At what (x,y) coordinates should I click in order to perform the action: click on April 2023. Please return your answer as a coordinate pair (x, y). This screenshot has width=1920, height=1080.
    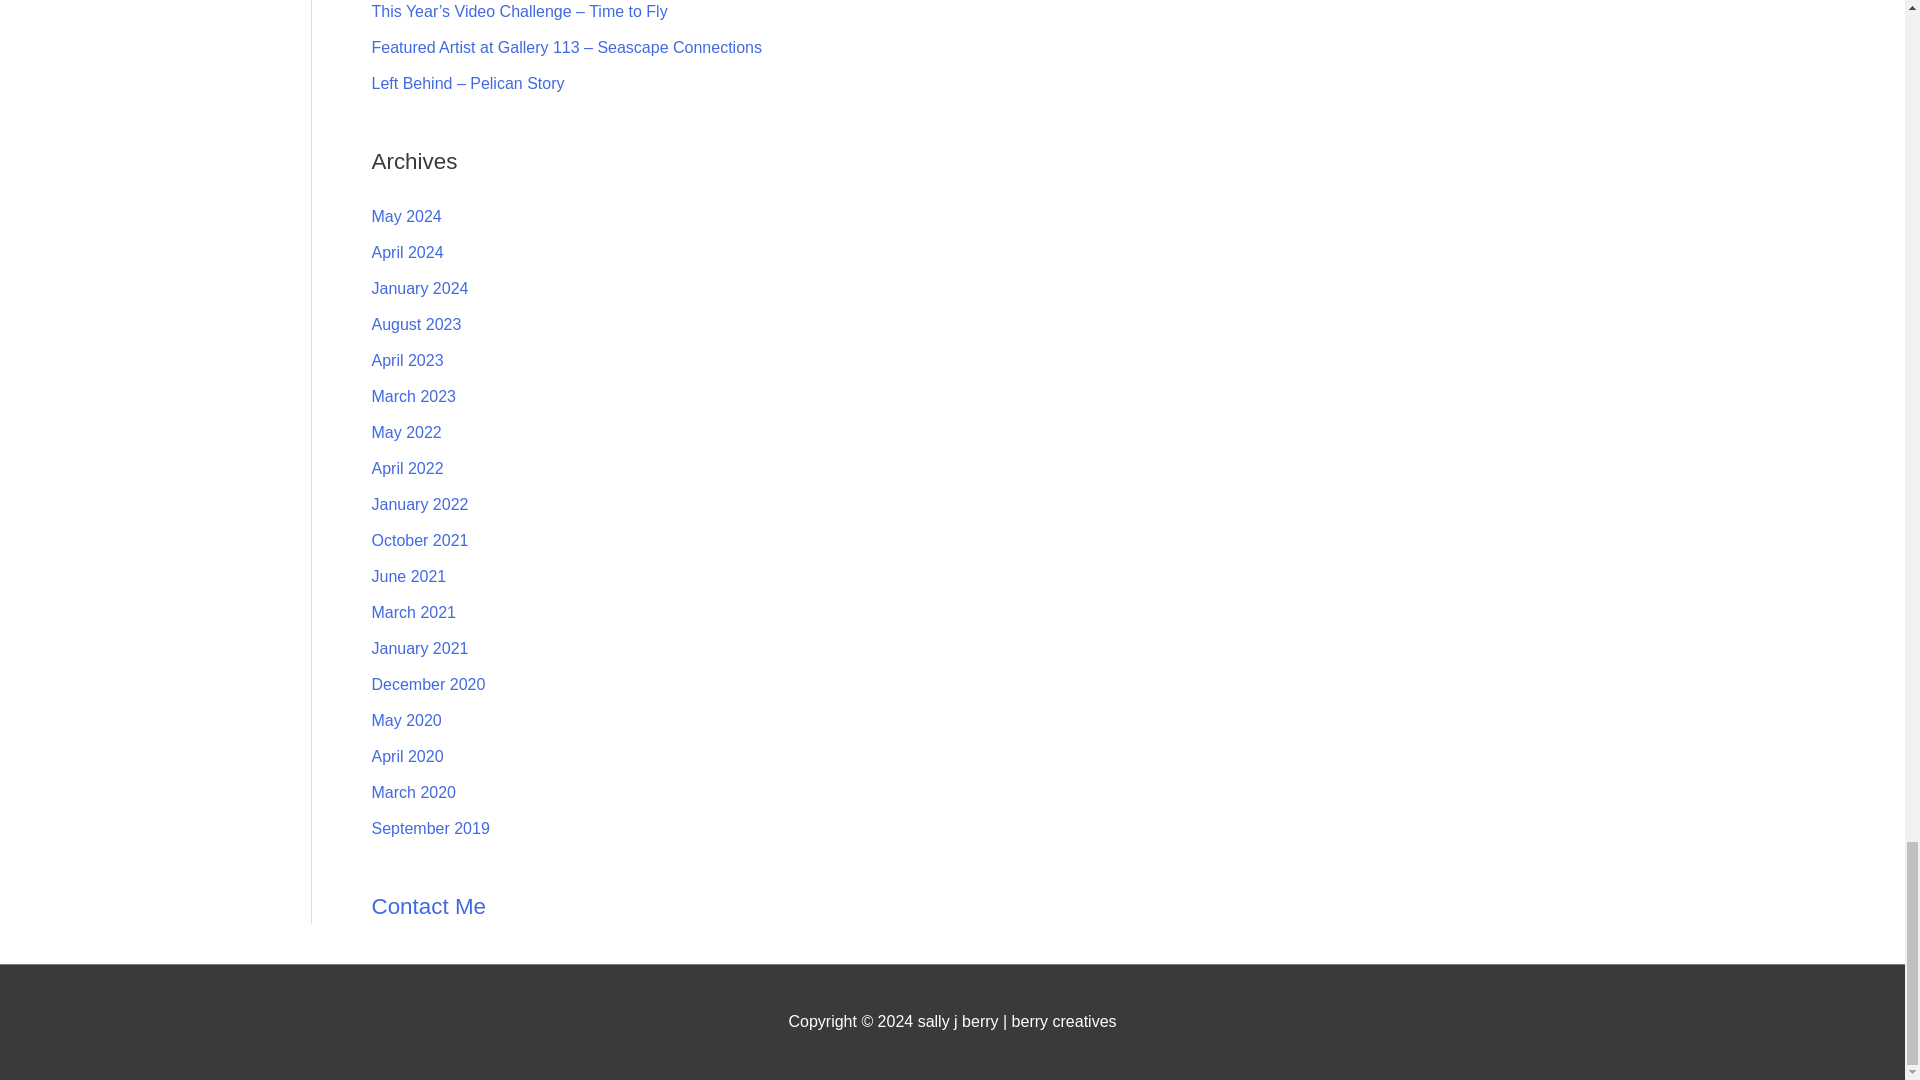
    Looking at the image, I should click on (408, 360).